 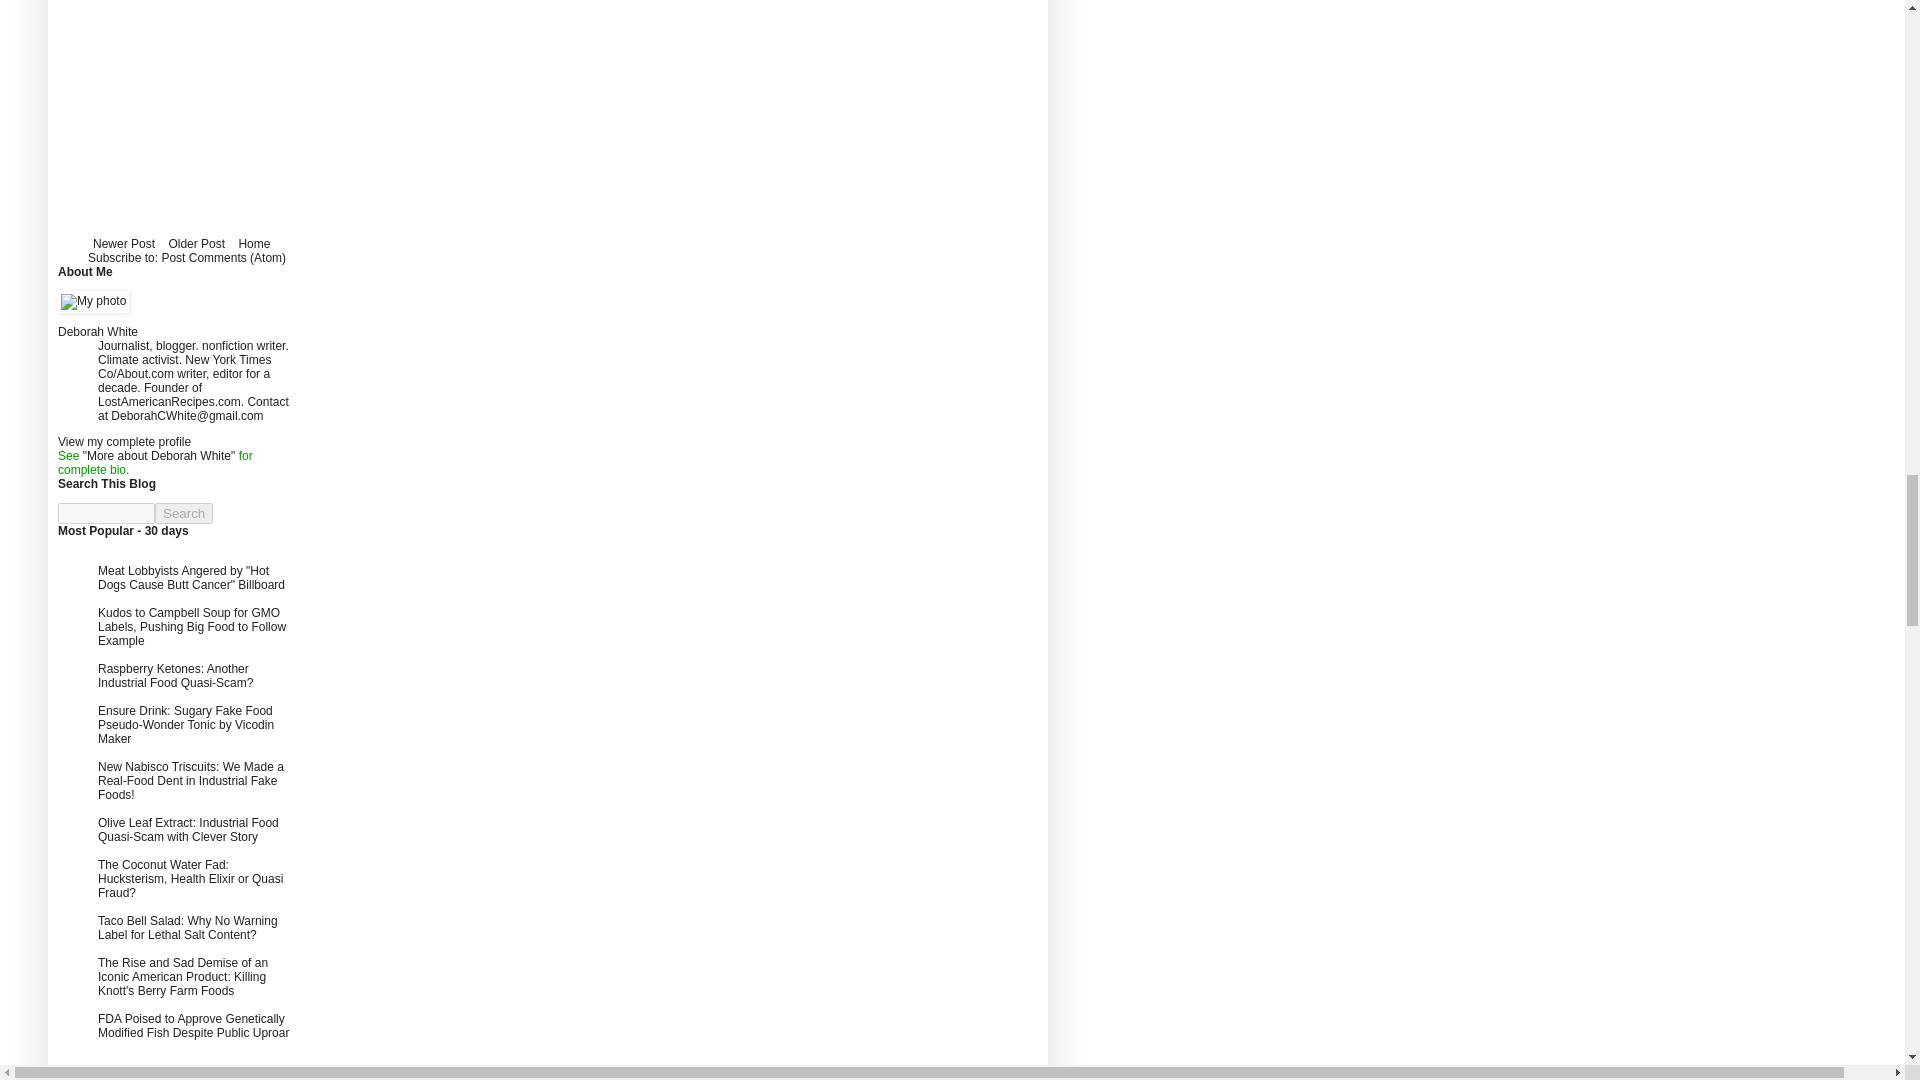 What do you see at coordinates (106, 513) in the screenshot?
I see `search` at bounding box center [106, 513].